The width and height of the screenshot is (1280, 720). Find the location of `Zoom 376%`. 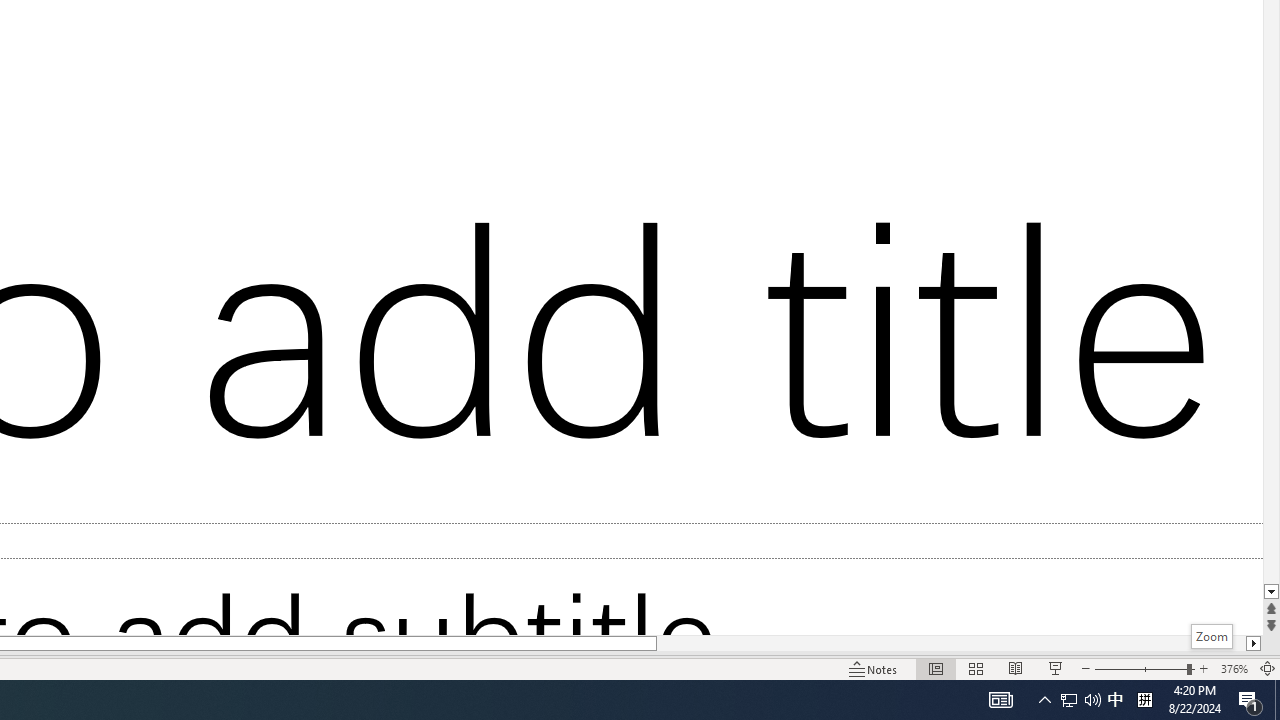

Zoom 376% is located at coordinates (1234, 668).